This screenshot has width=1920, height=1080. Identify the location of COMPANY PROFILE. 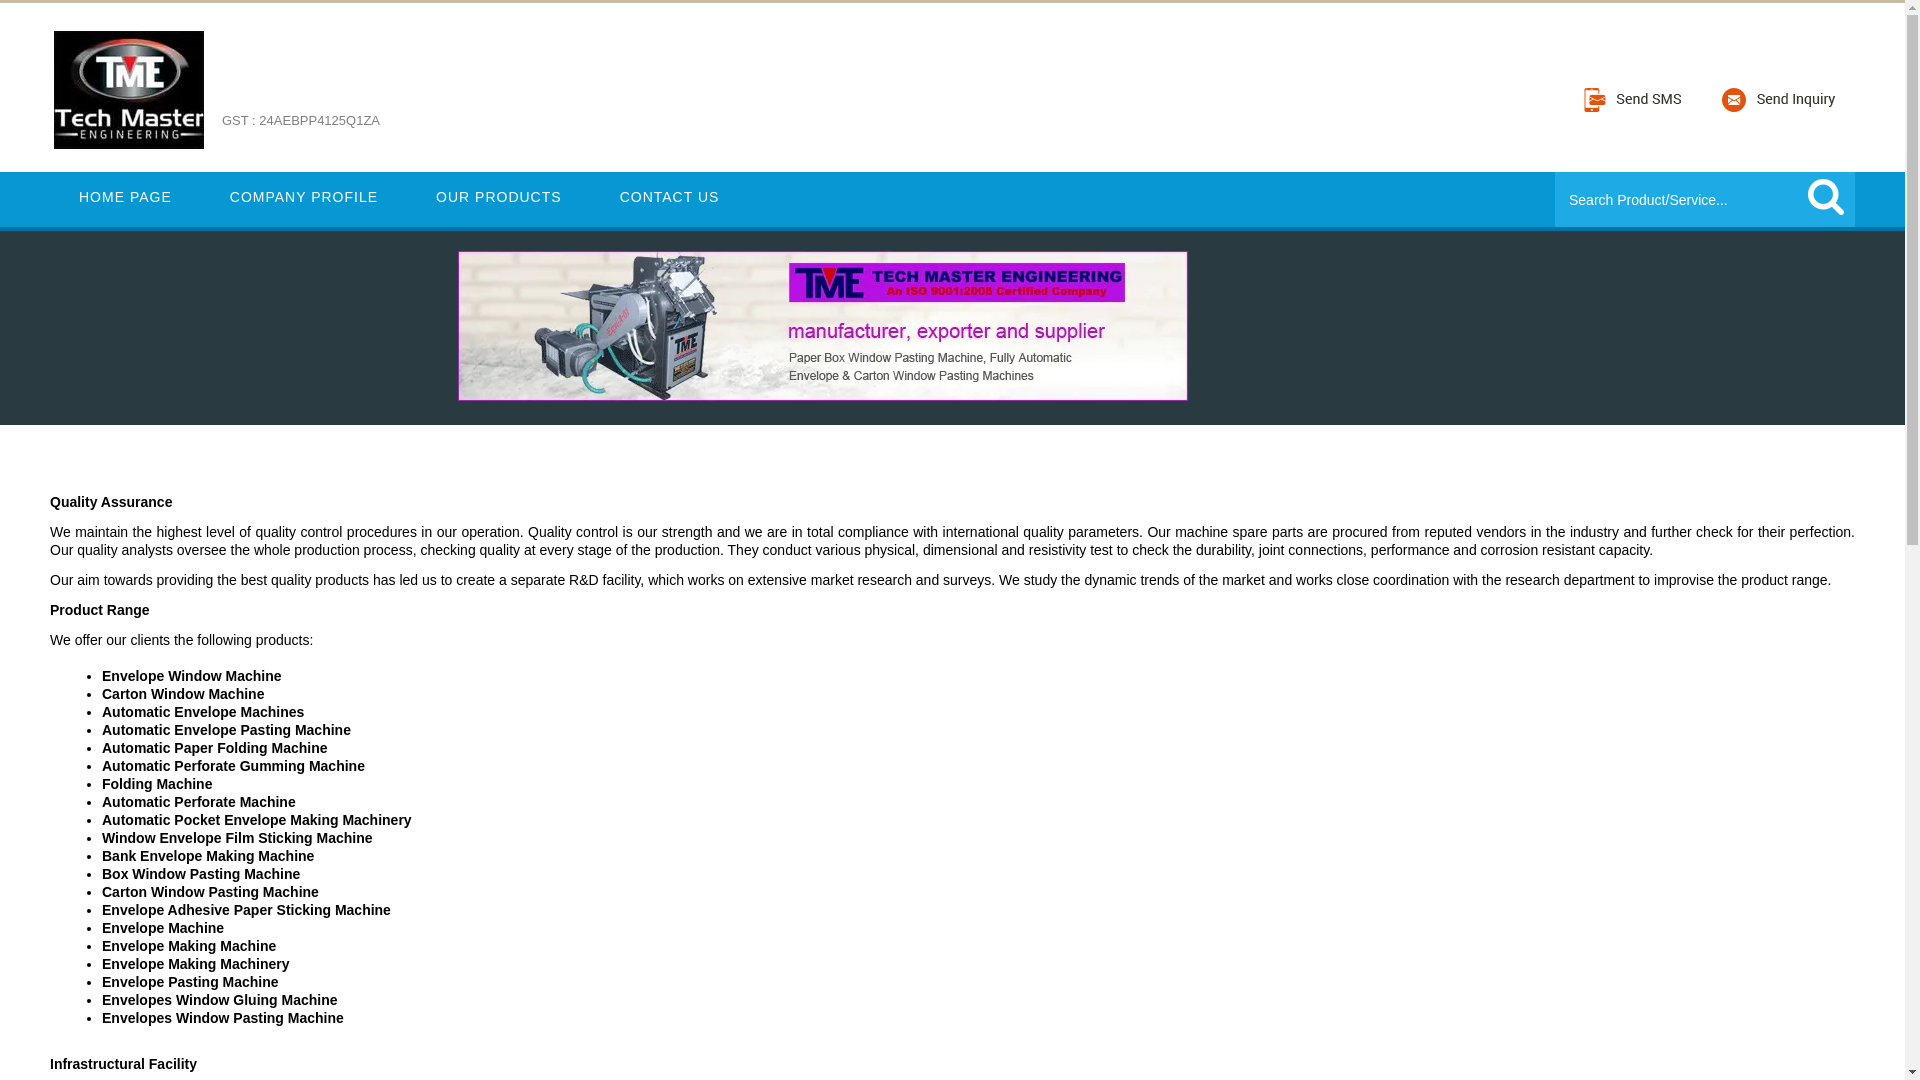
(304, 196).